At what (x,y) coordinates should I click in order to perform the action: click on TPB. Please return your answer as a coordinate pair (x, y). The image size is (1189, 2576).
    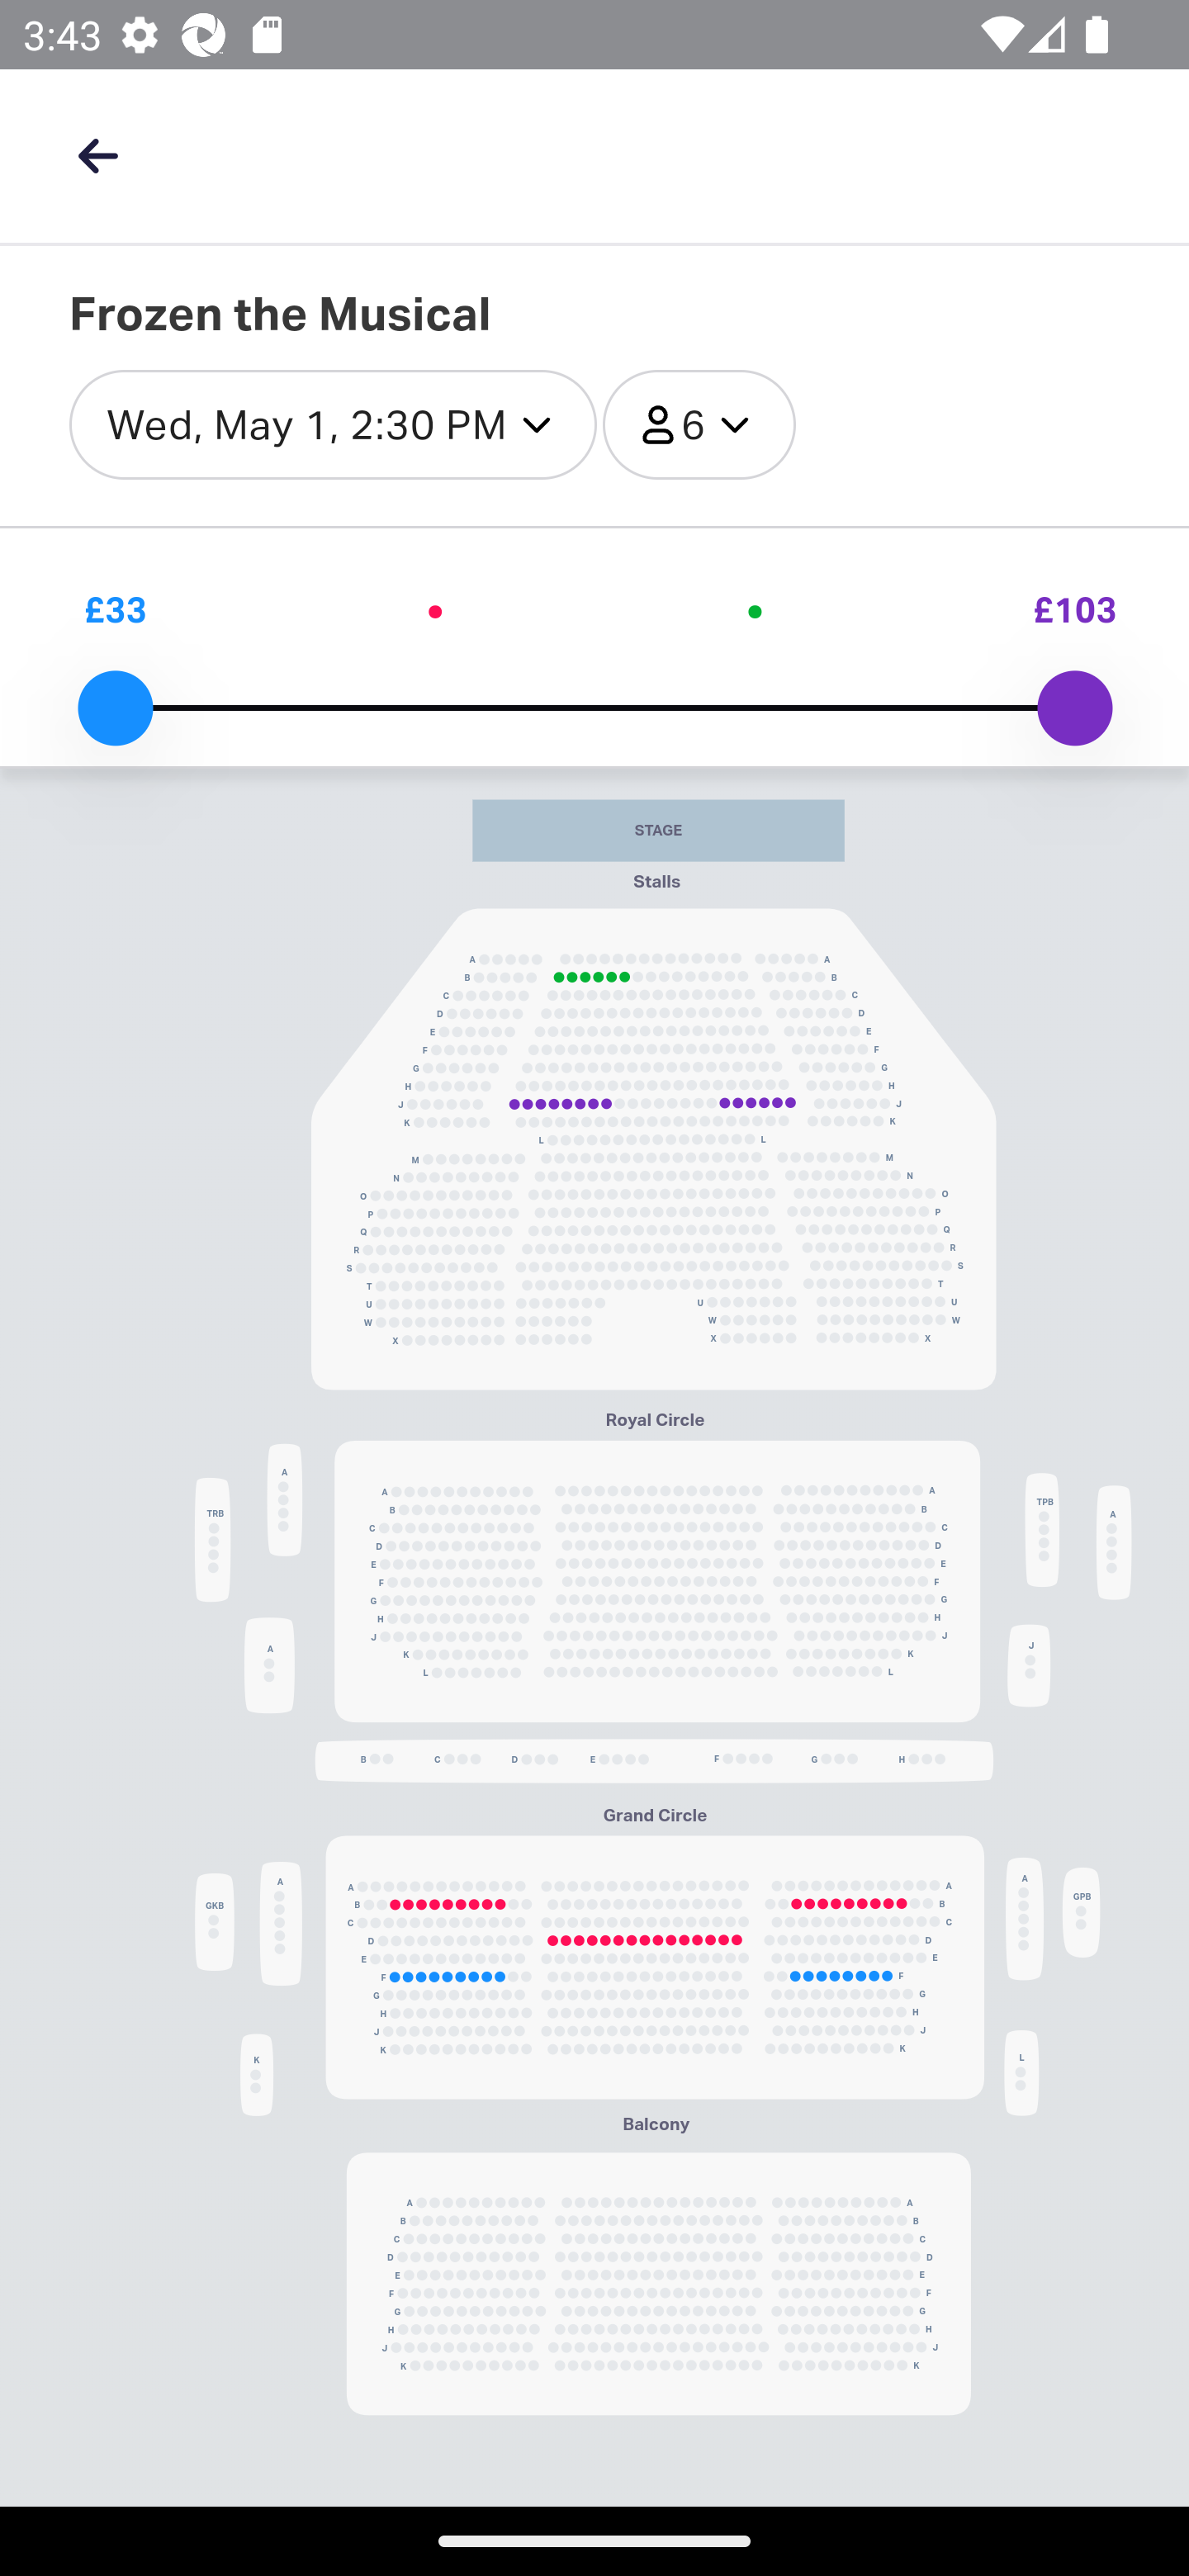
    Looking at the image, I should click on (1041, 1530).